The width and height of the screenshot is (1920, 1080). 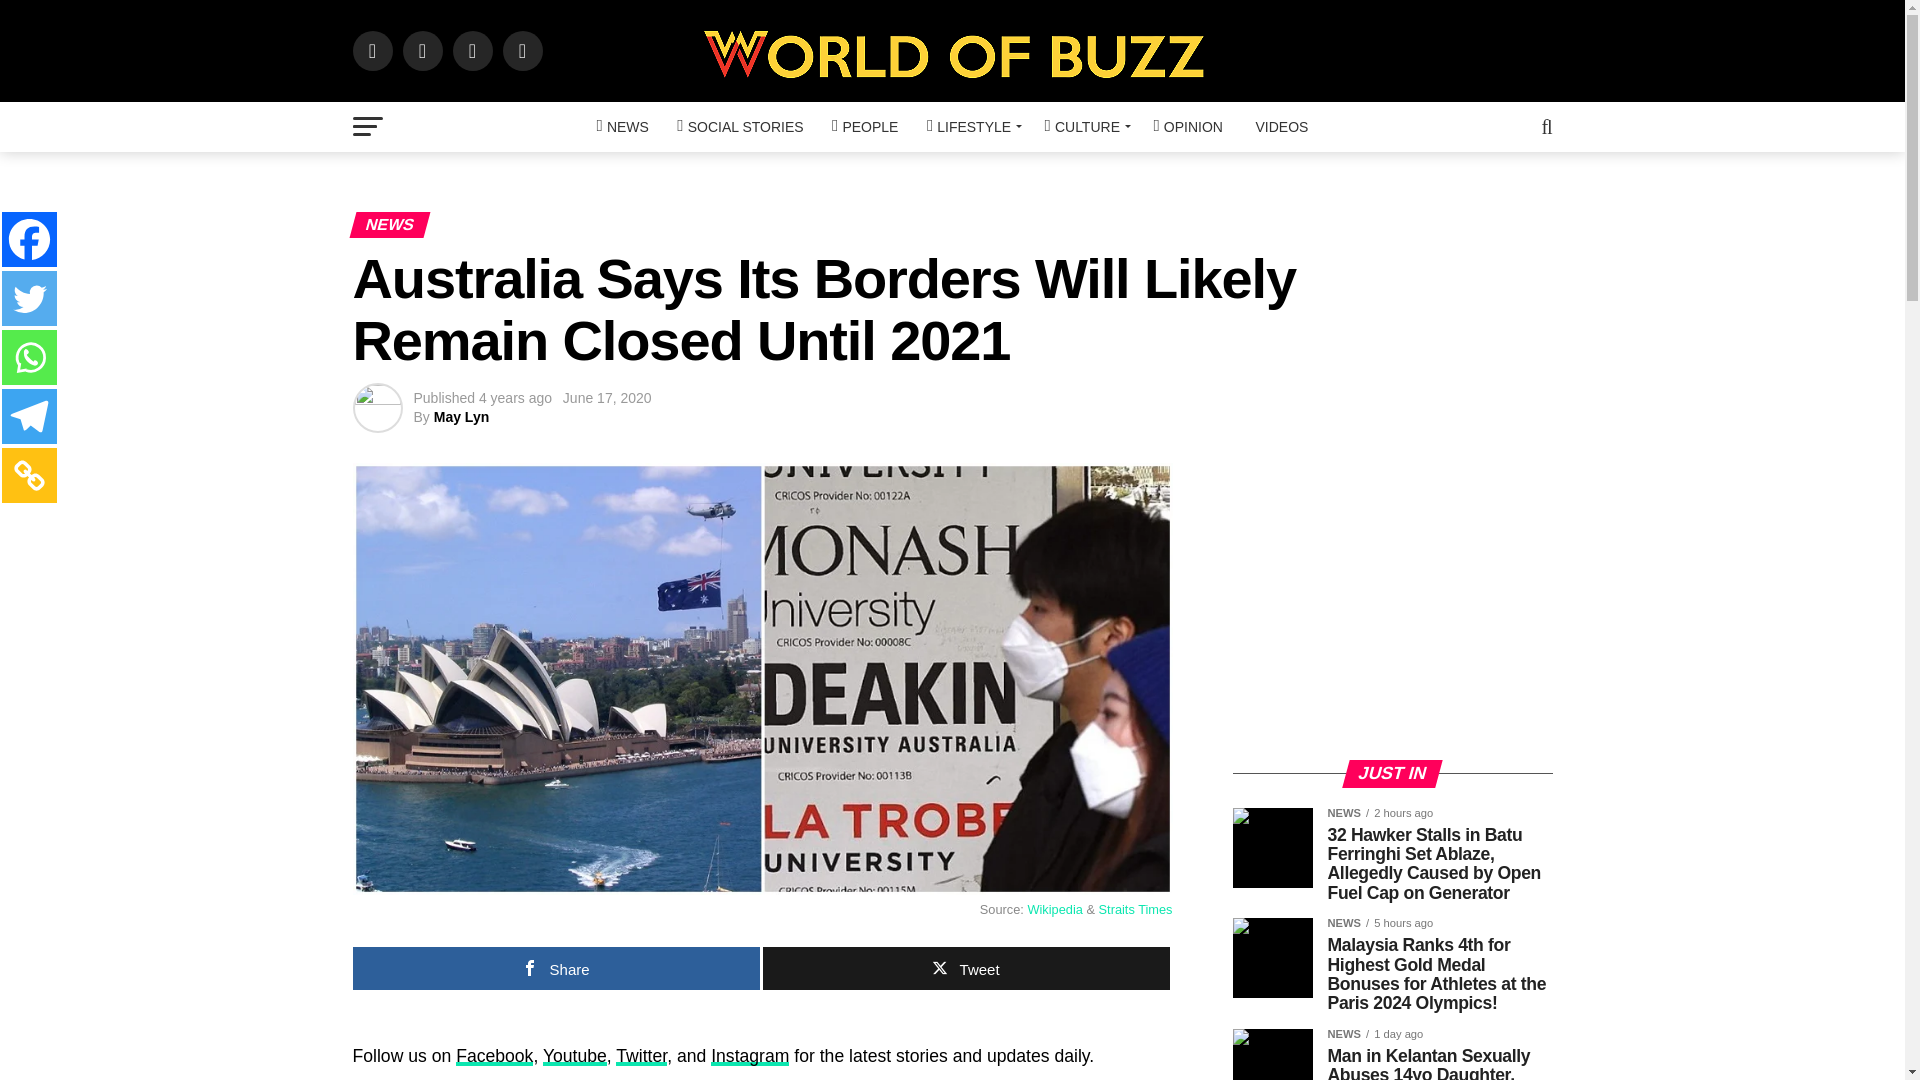 What do you see at coordinates (622, 126) in the screenshot?
I see `NEWS` at bounding box center [622, 126].